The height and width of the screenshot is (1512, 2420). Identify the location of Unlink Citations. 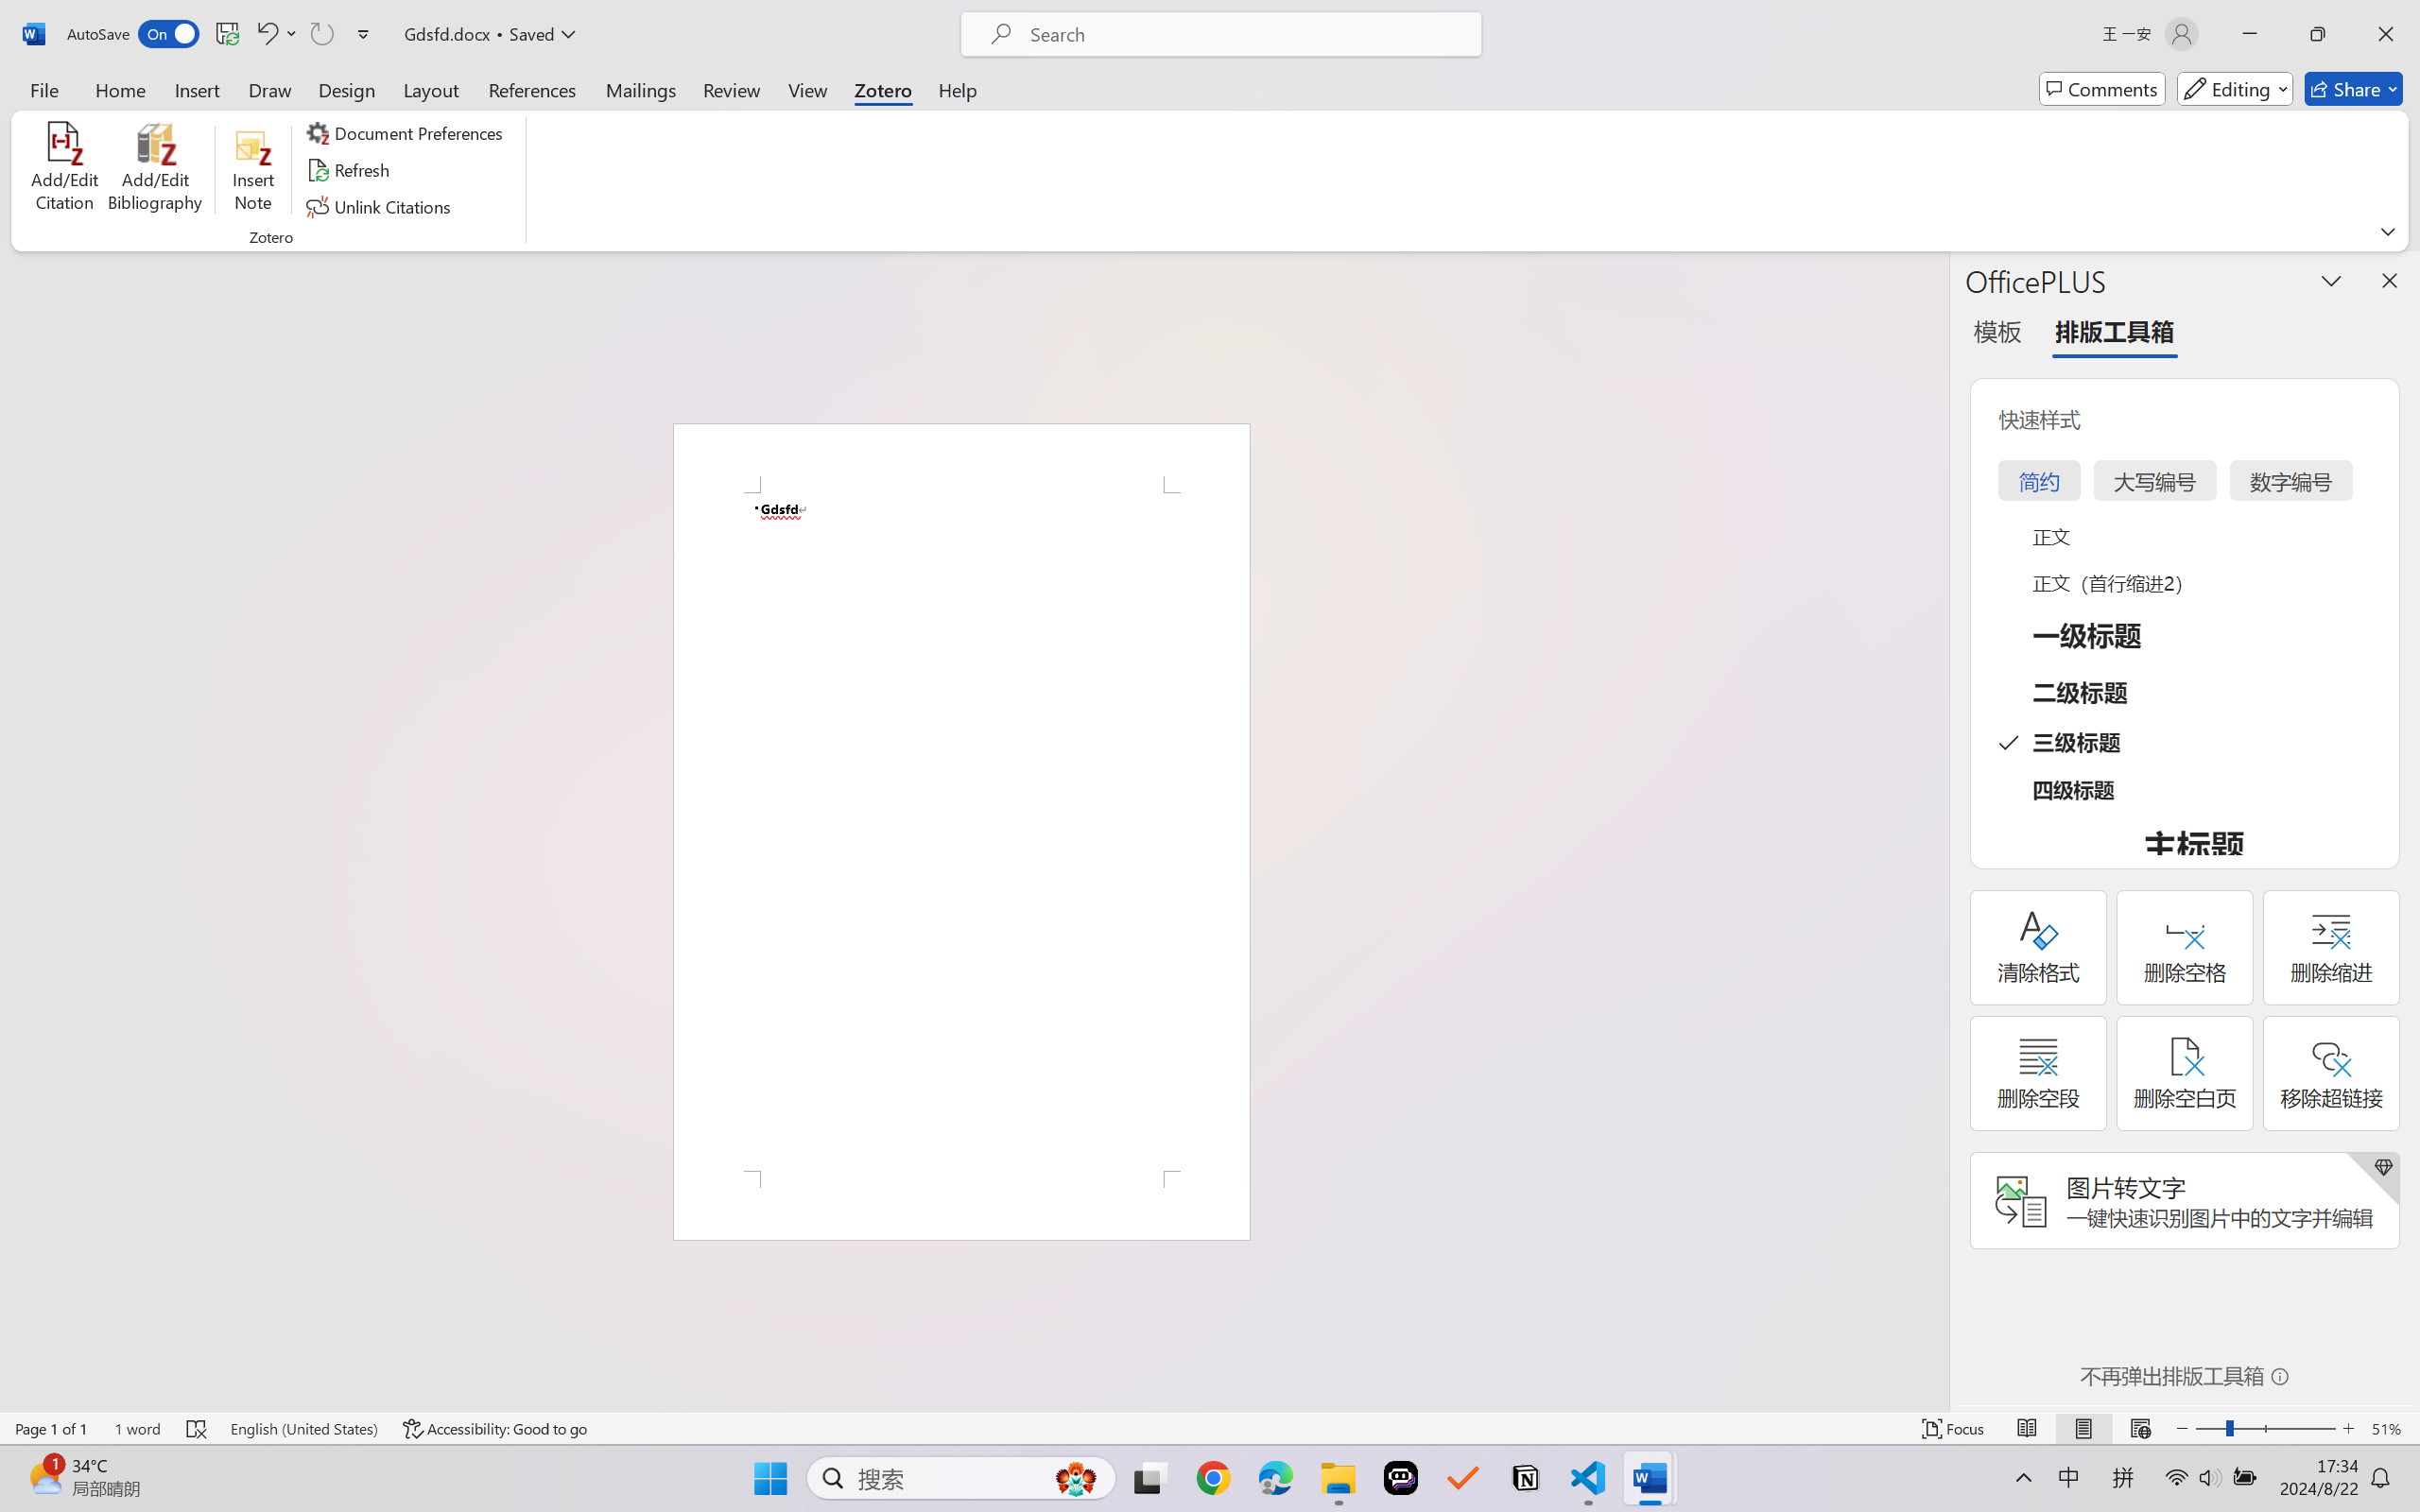
(380, 206).